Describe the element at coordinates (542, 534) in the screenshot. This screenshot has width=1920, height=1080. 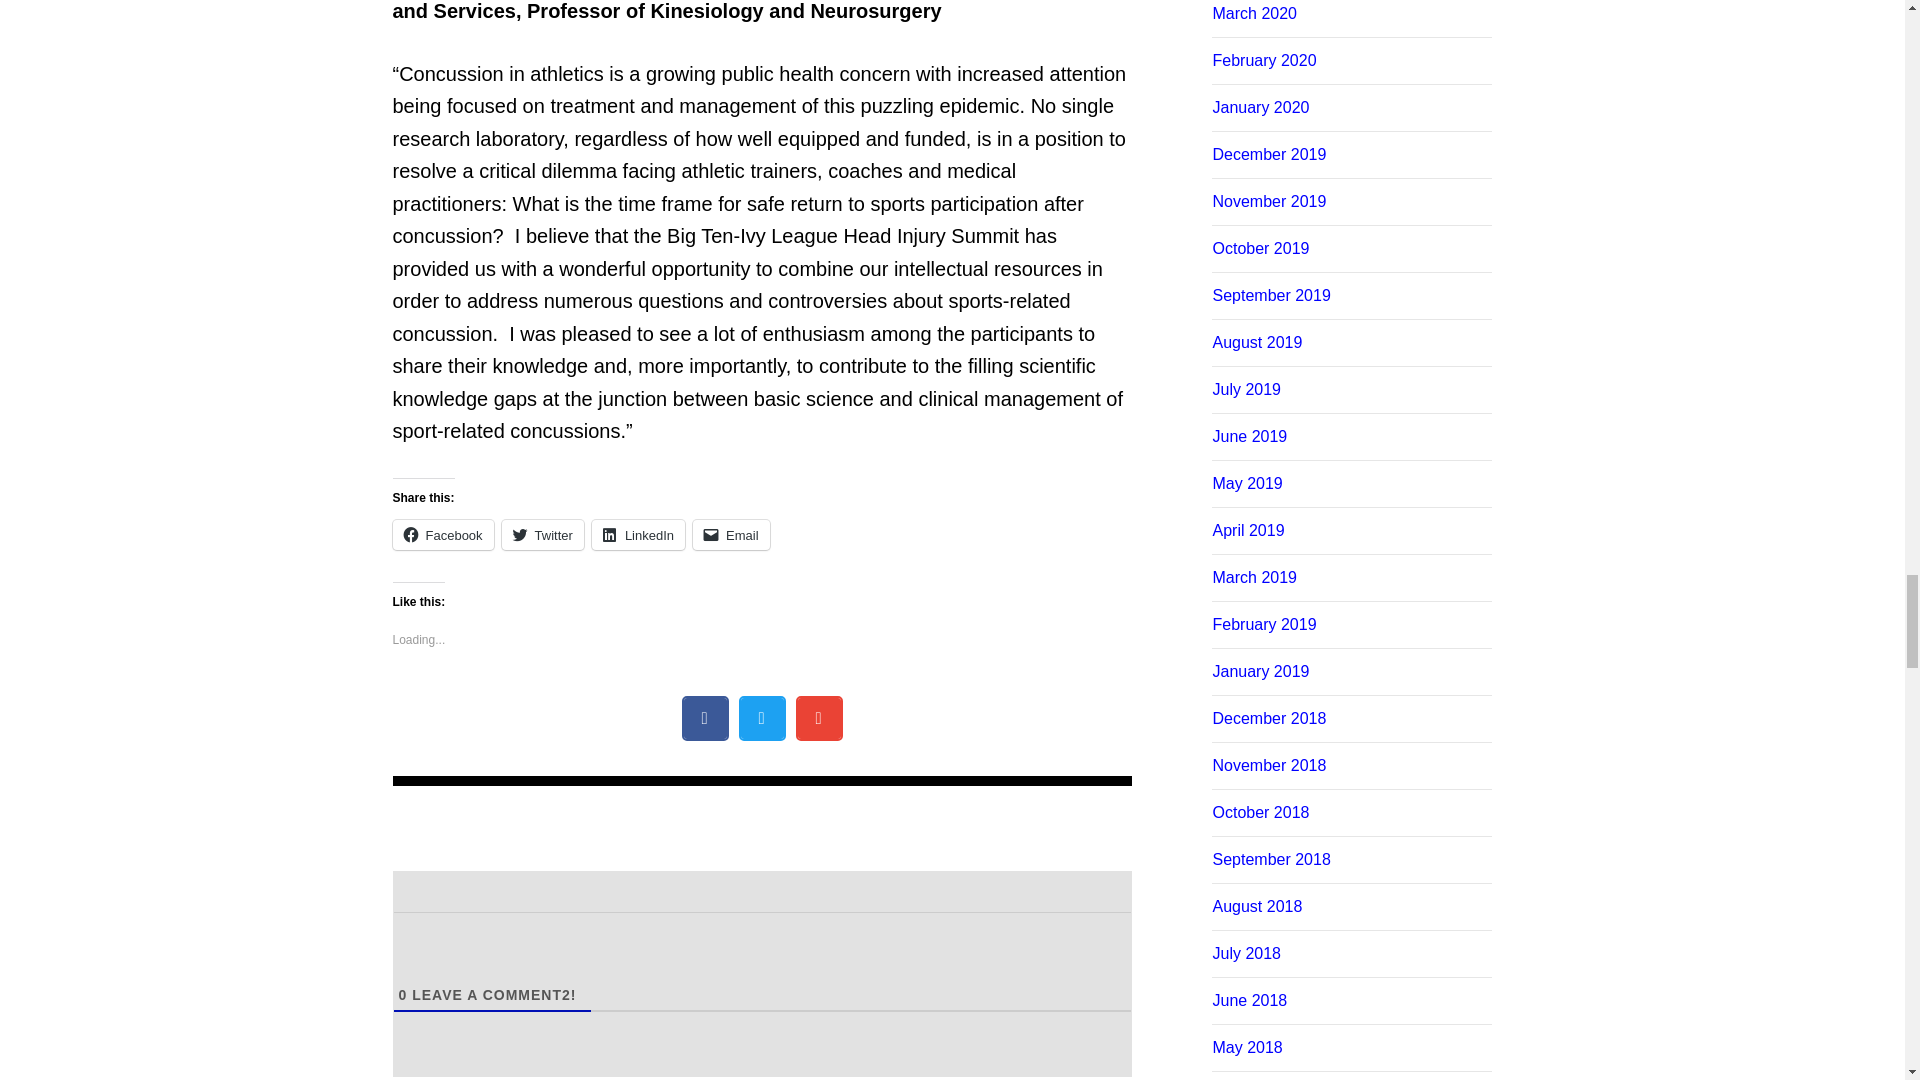
I see `Twitter` at that location.